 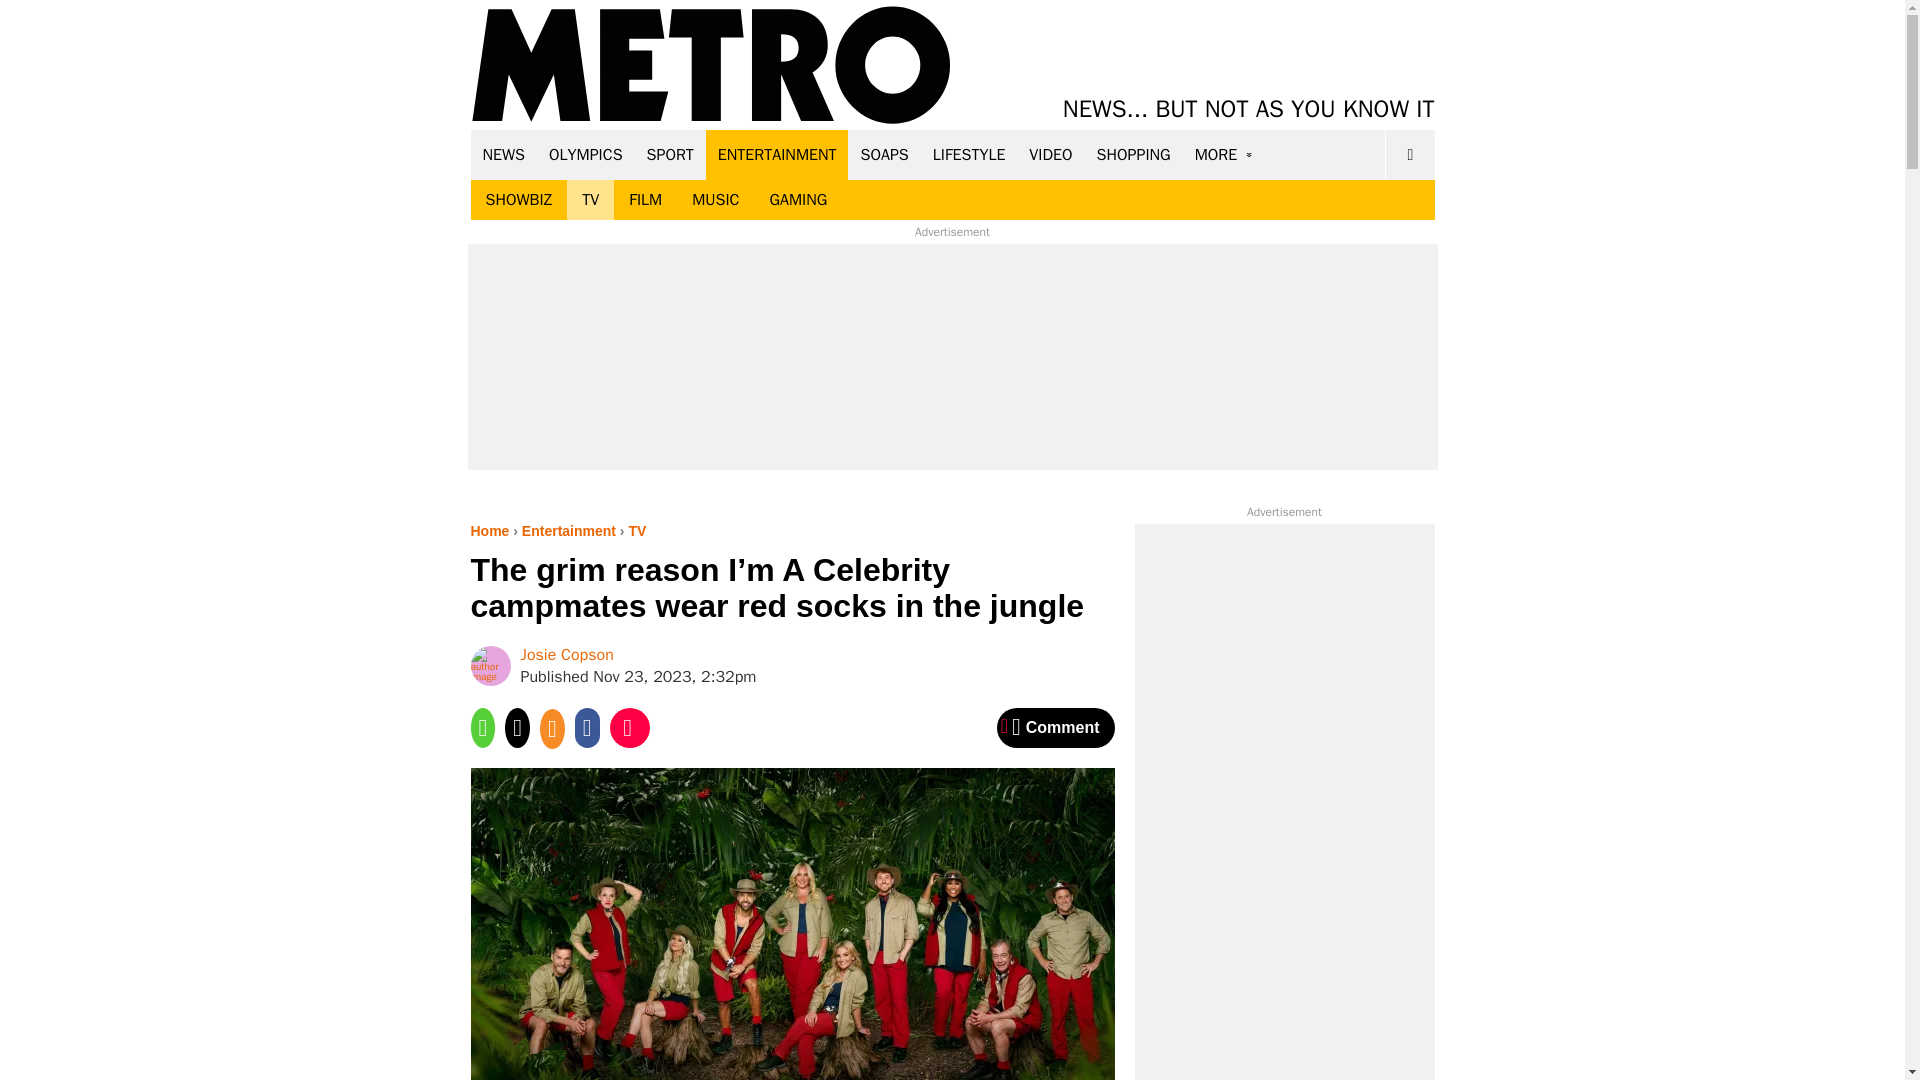 What do you see at coordinates (969, 154) in the screenshot?
I see `LIFESTYLE` at bounding box center [969, 154].